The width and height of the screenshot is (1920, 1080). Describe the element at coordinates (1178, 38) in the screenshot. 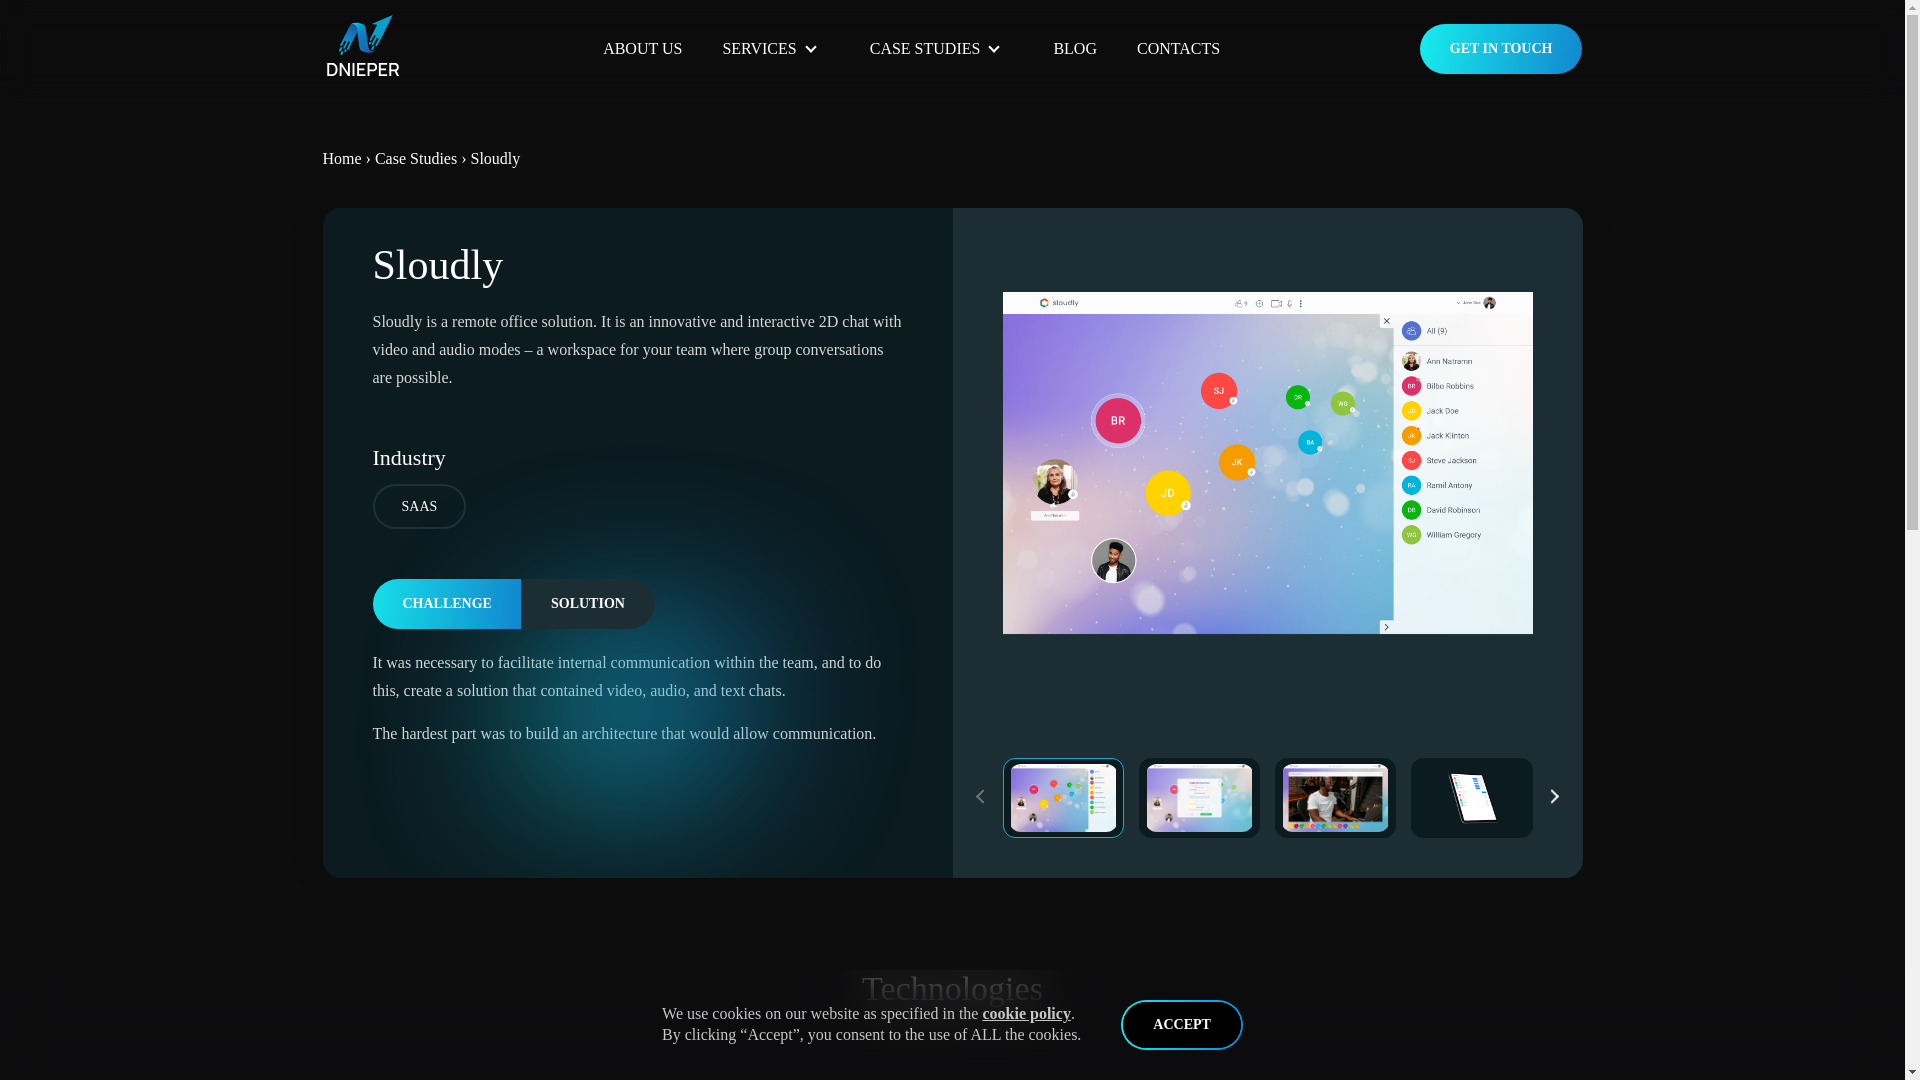

I see `CONTACTS` at that location.